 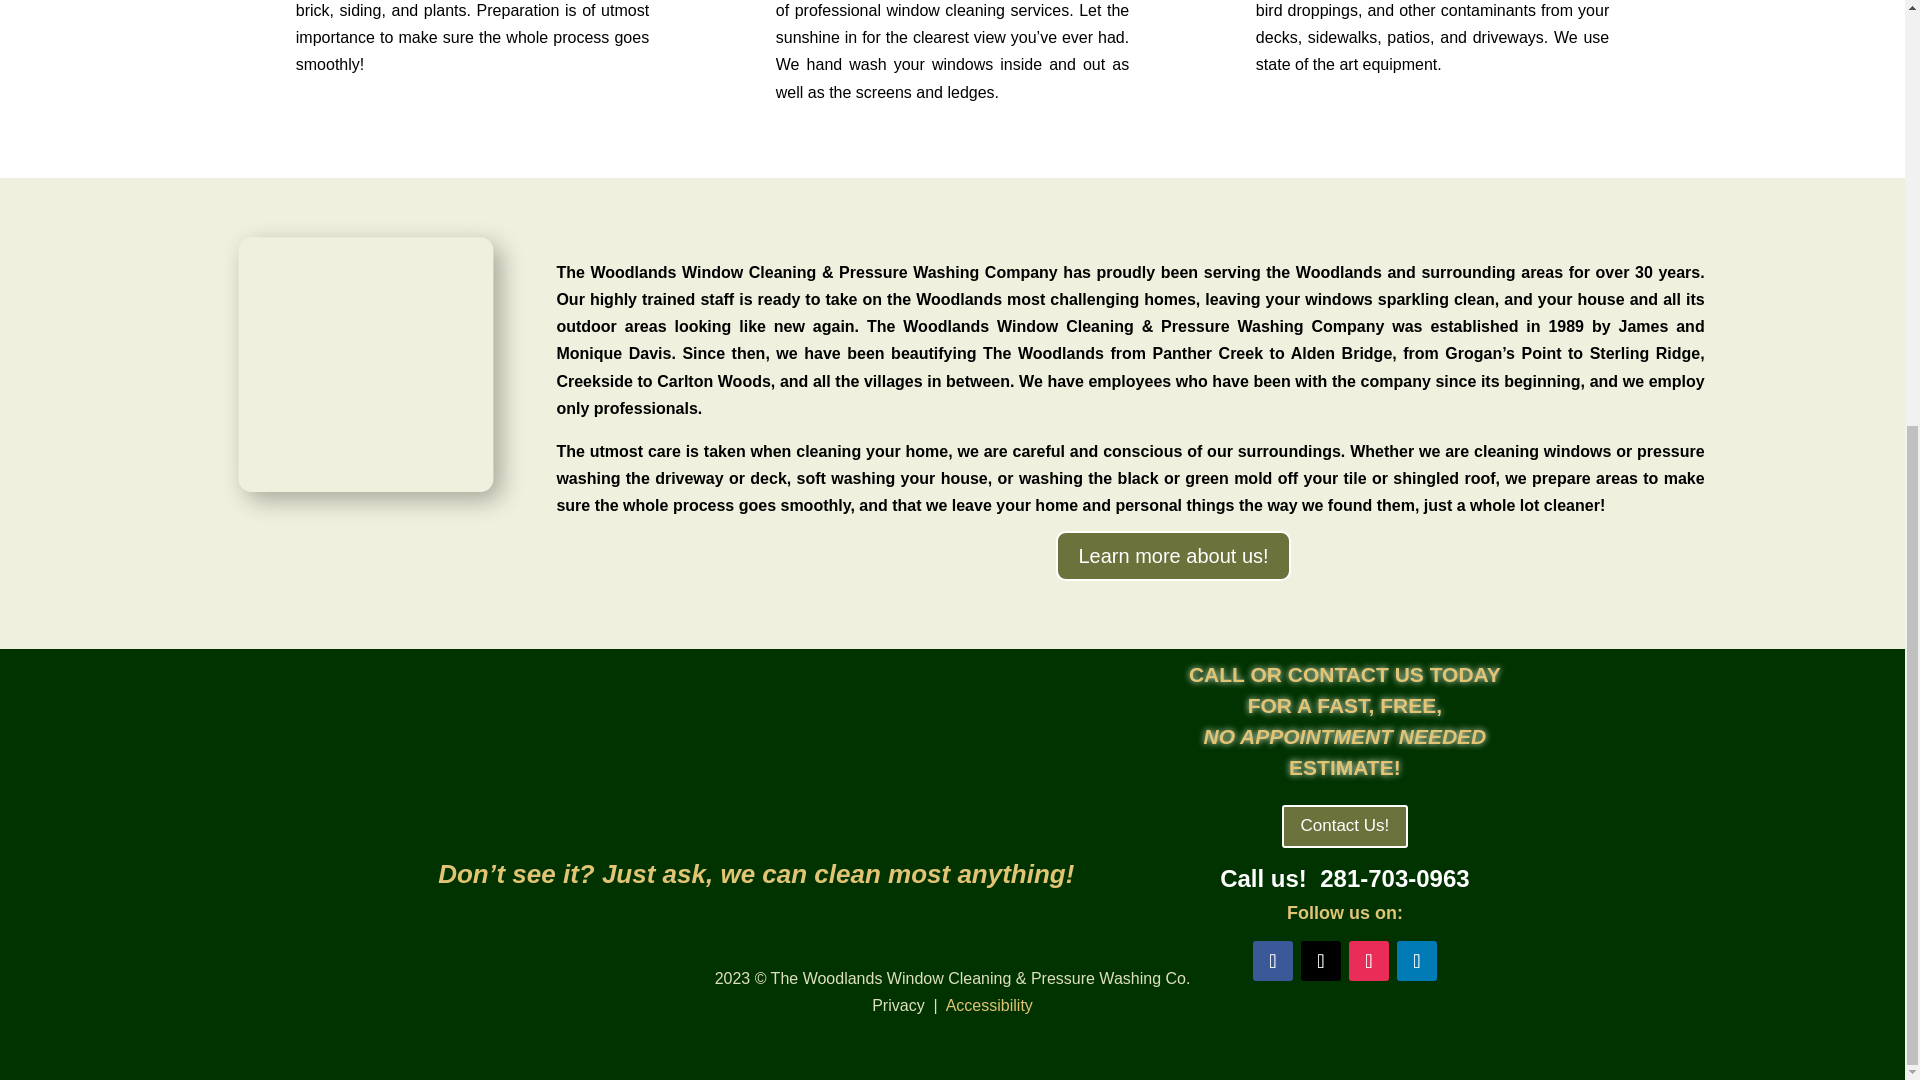 What do you see at coordinates (336, 334) in the screenshot?
I see `TheWoodlandsWatertower` at bounding box center [336, 334].